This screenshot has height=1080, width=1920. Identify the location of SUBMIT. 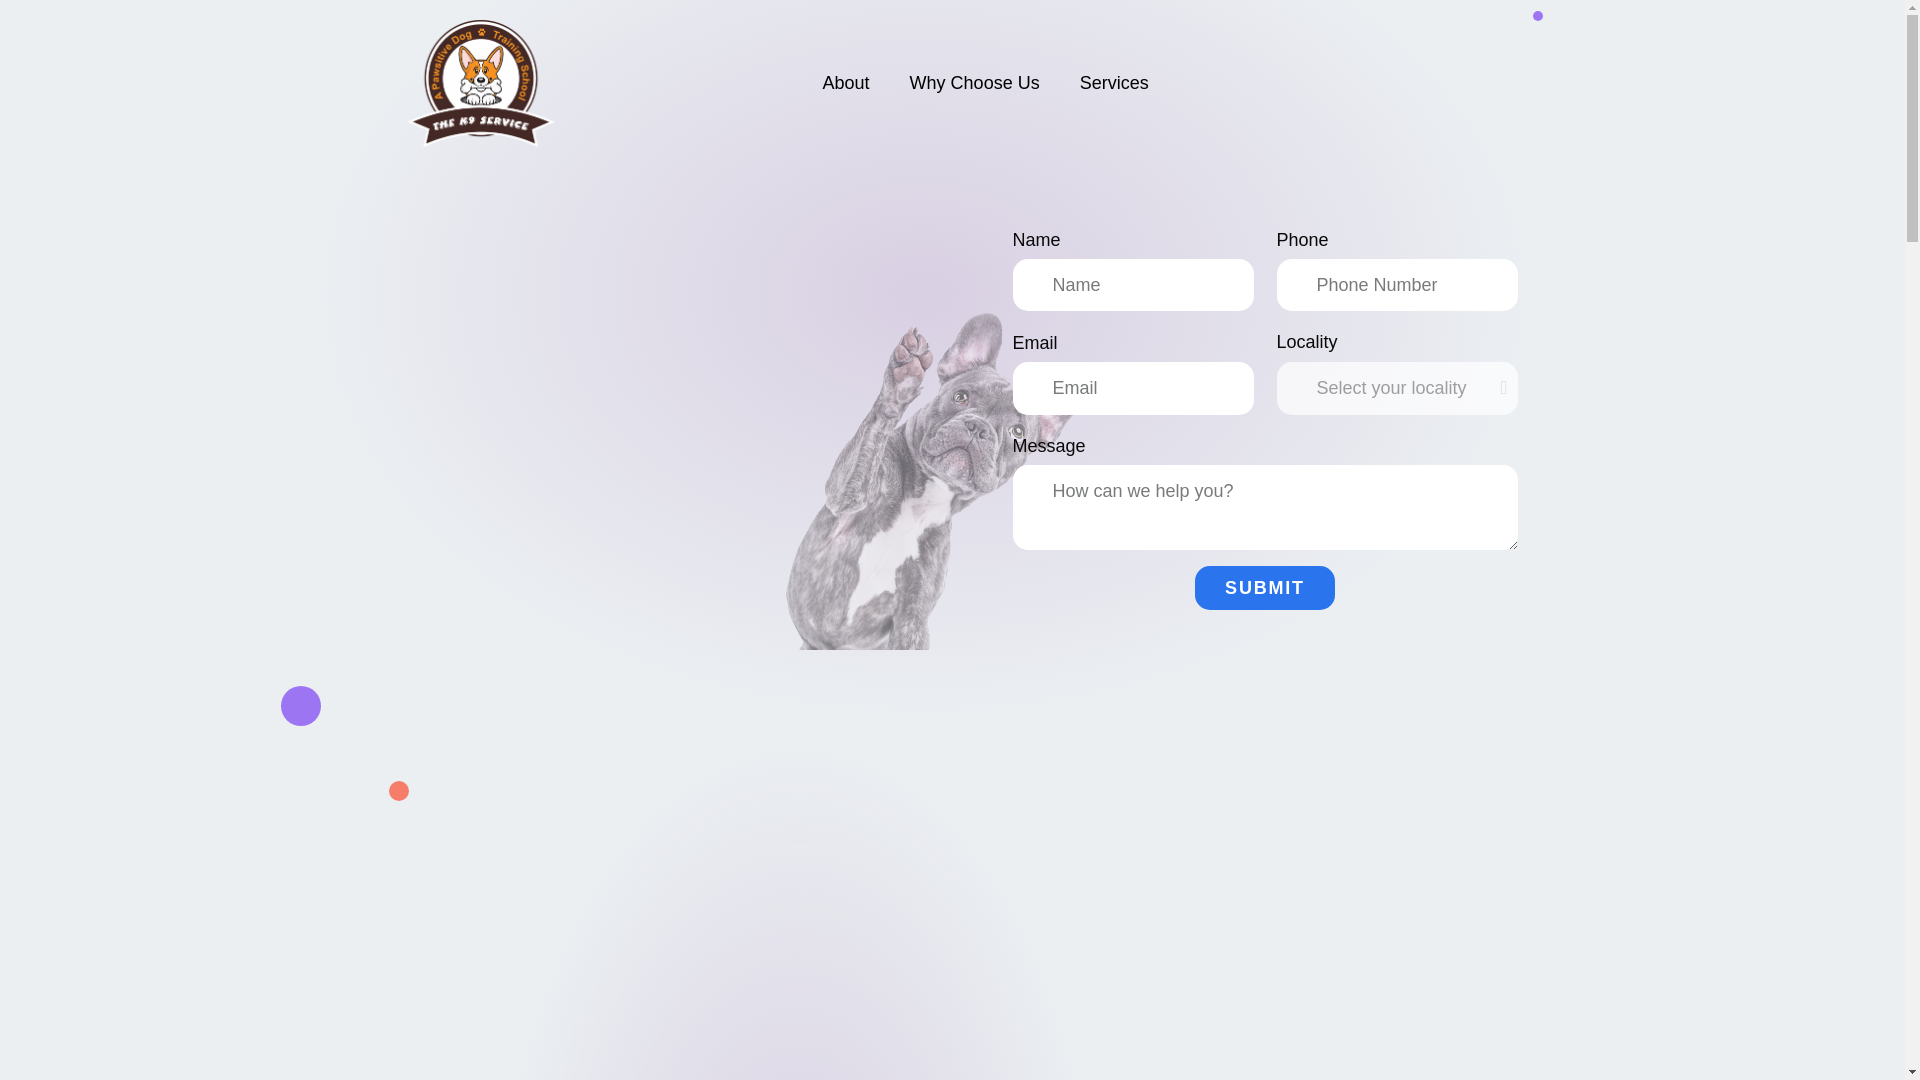
(1264, 588).